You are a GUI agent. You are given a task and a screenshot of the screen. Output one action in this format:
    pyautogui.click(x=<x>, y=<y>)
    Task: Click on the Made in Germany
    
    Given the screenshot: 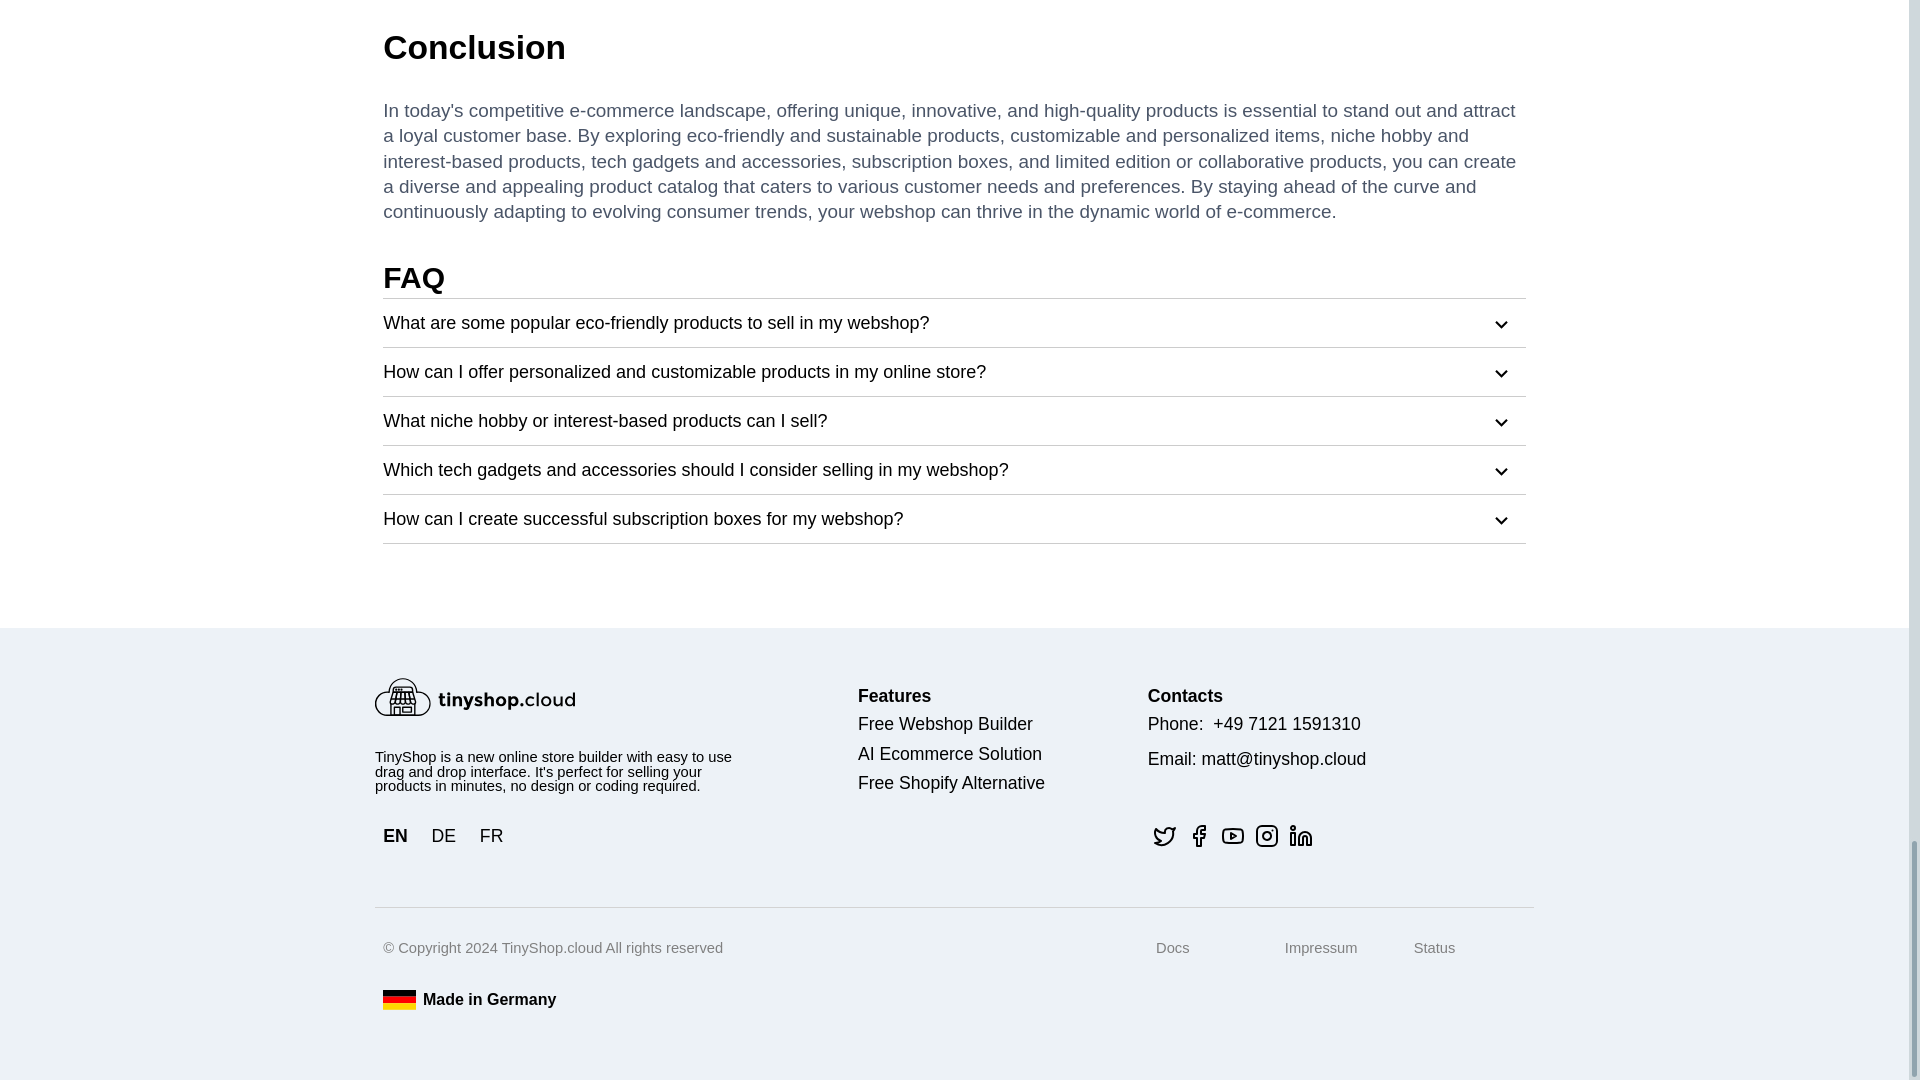 What is the action you would take?
    pyautogui.click(x=492, y=1000)
    